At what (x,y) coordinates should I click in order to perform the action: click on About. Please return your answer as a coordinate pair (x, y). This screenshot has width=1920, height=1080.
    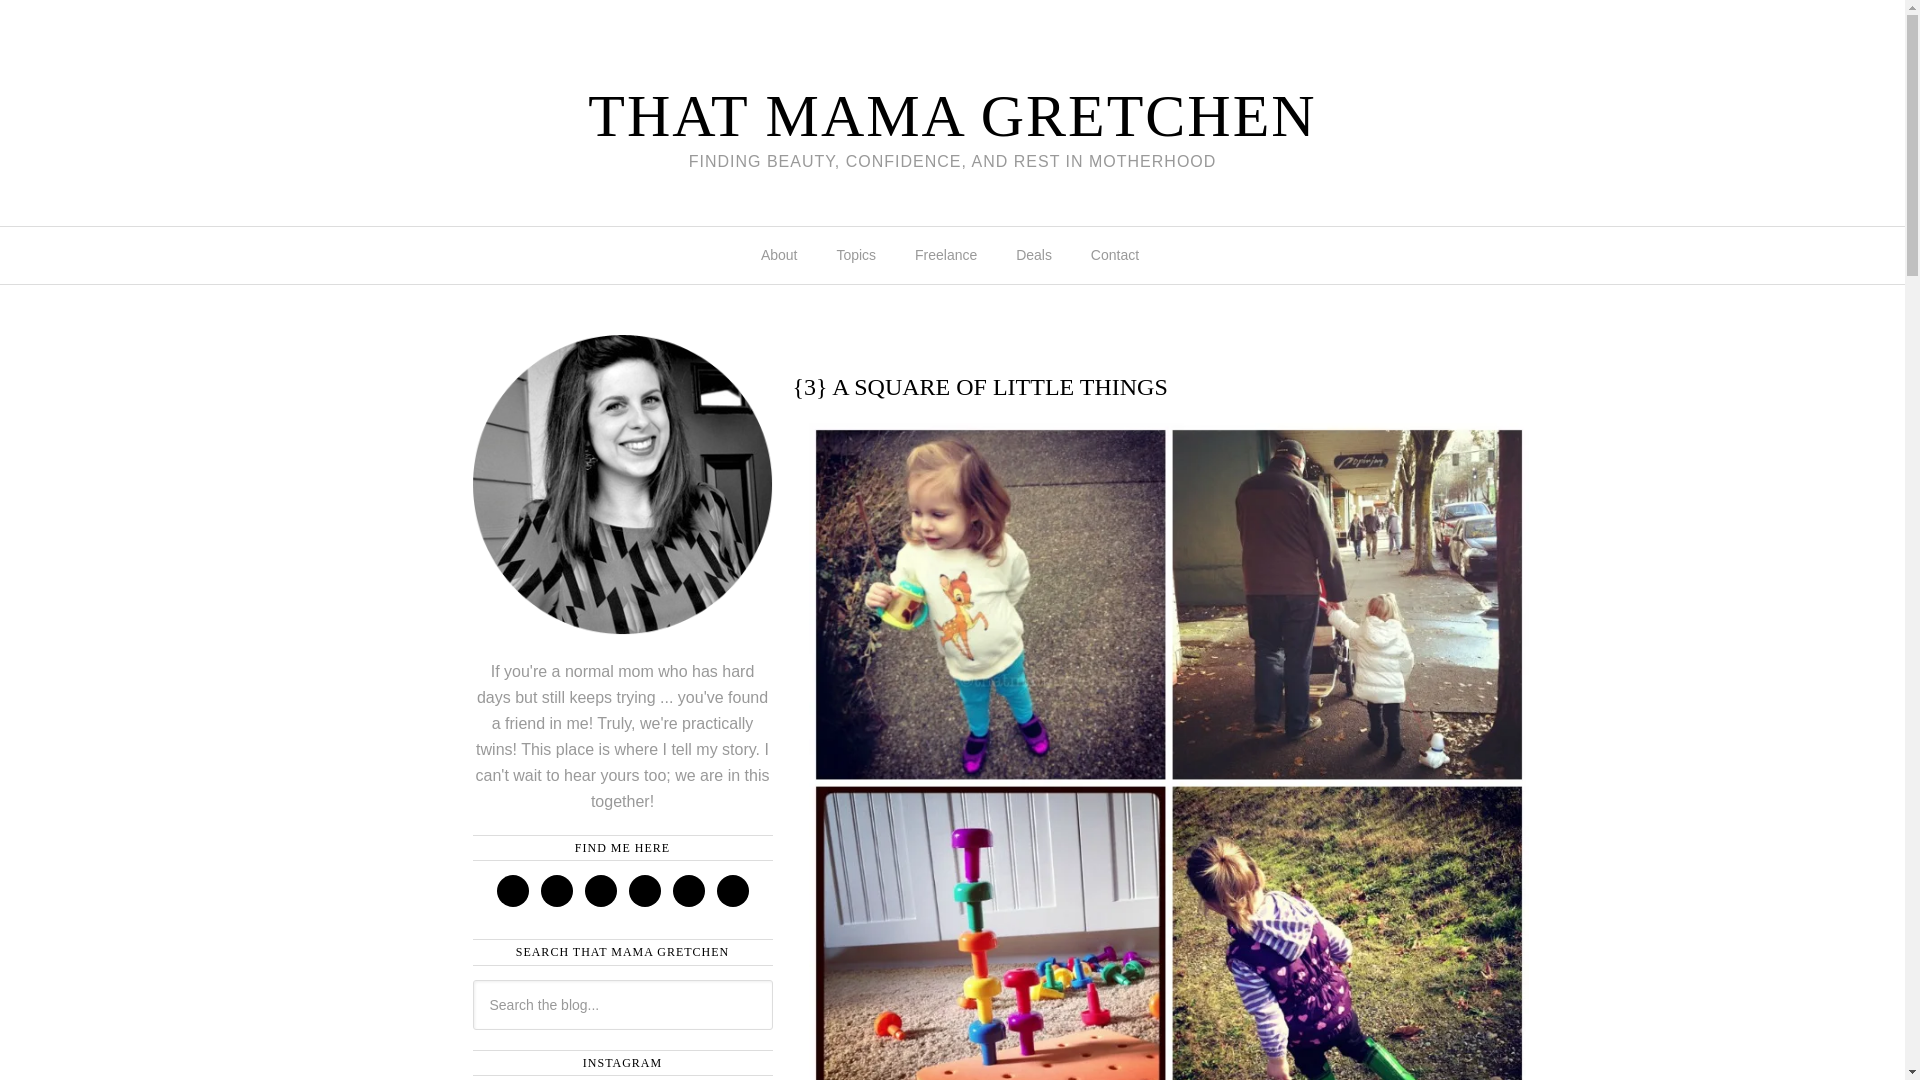
    Looking at the image, I should click on (782, 255).